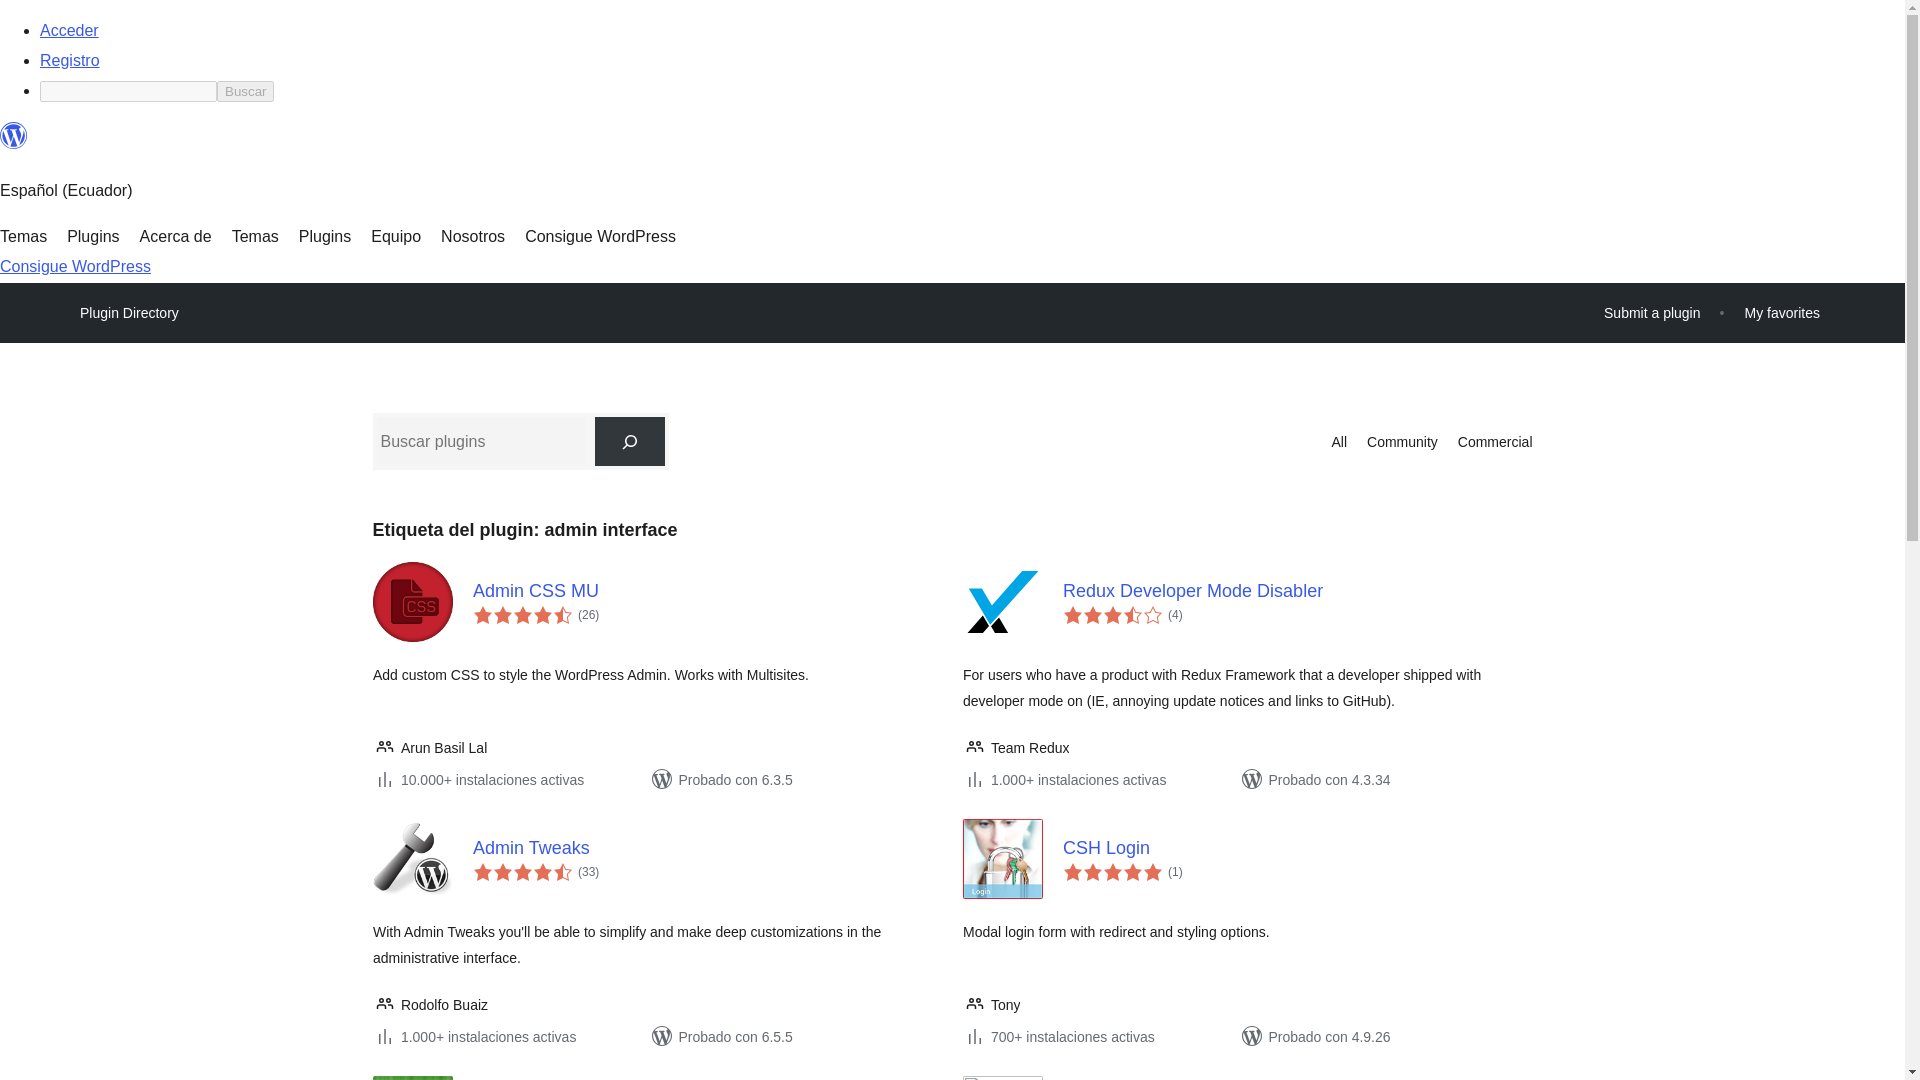 The height and width of the screenshot is (1080, 1920). I want to click on Consigue WordPress, so click(600, 236).